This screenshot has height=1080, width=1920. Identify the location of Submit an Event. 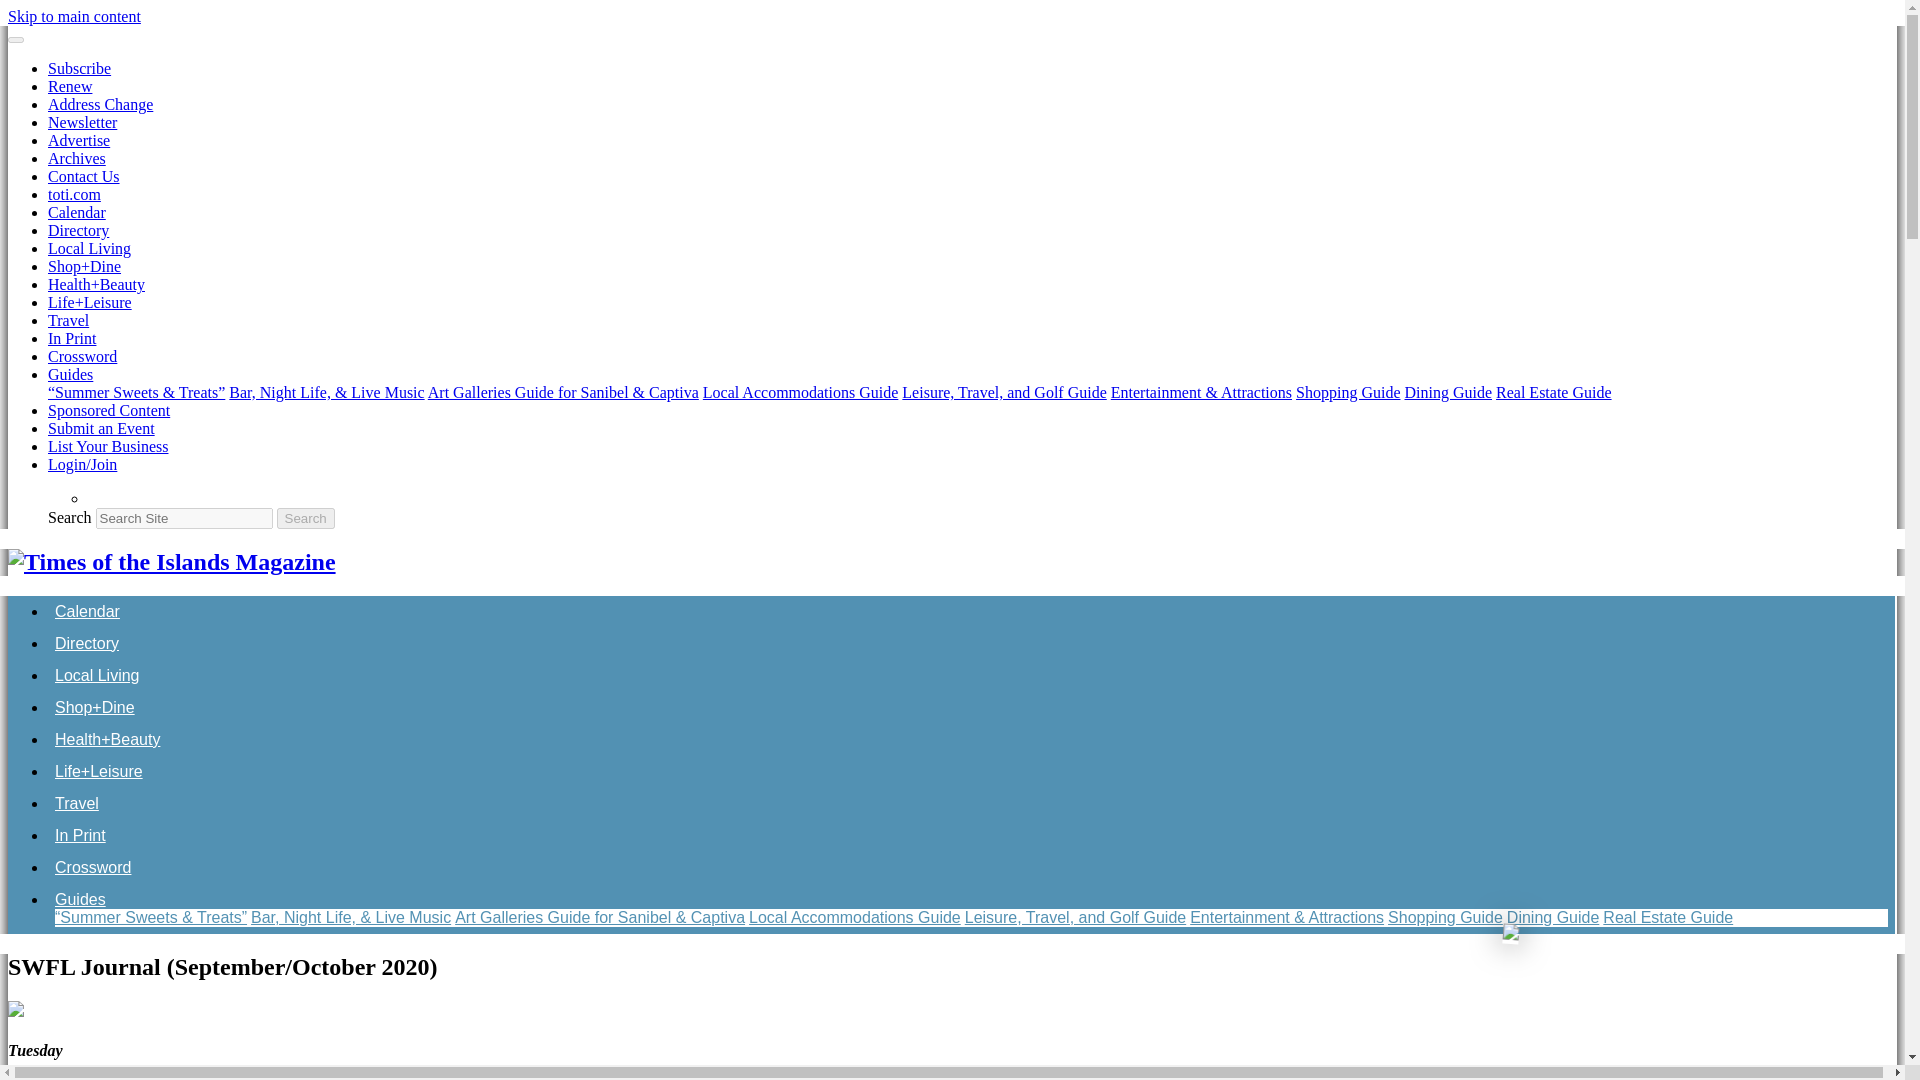
(102, 428).